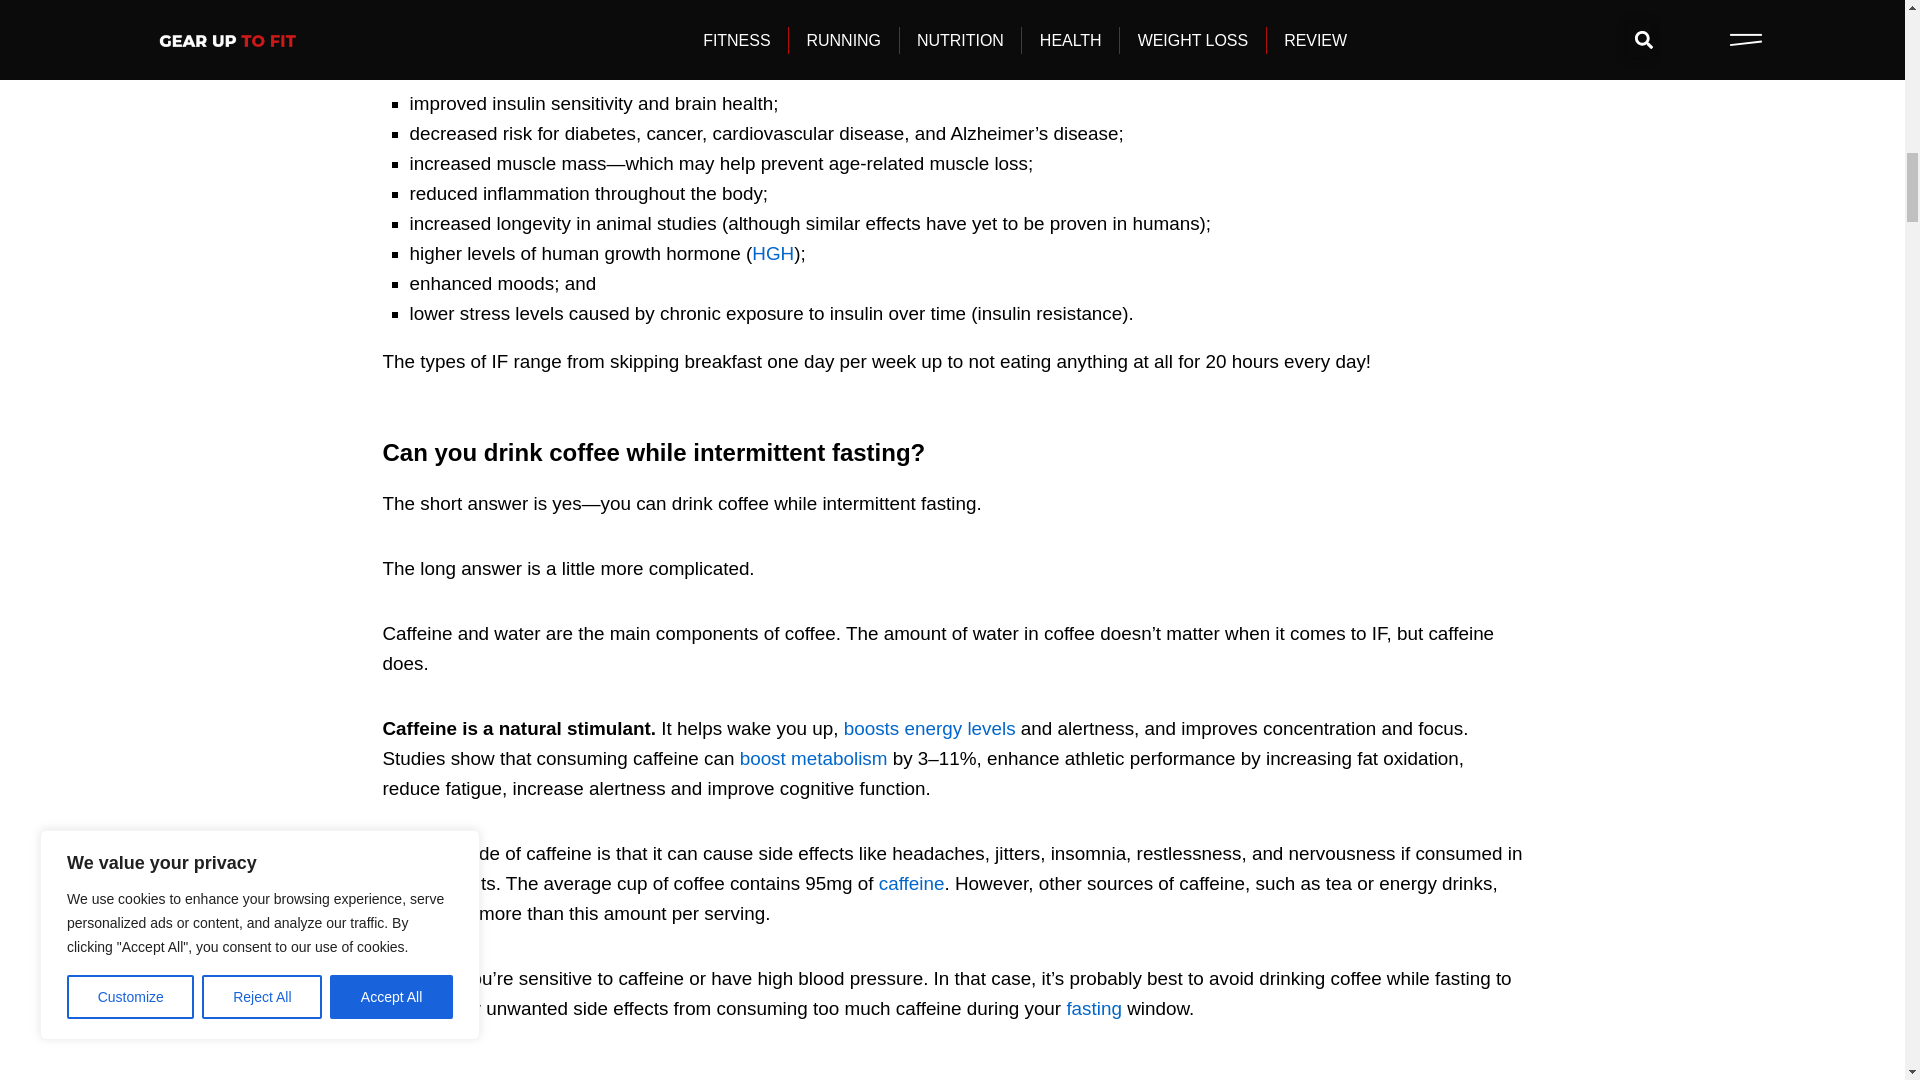  Describe the element at coordinates (813, 758) in the screenshot. I see `boost metabolism` at that location.